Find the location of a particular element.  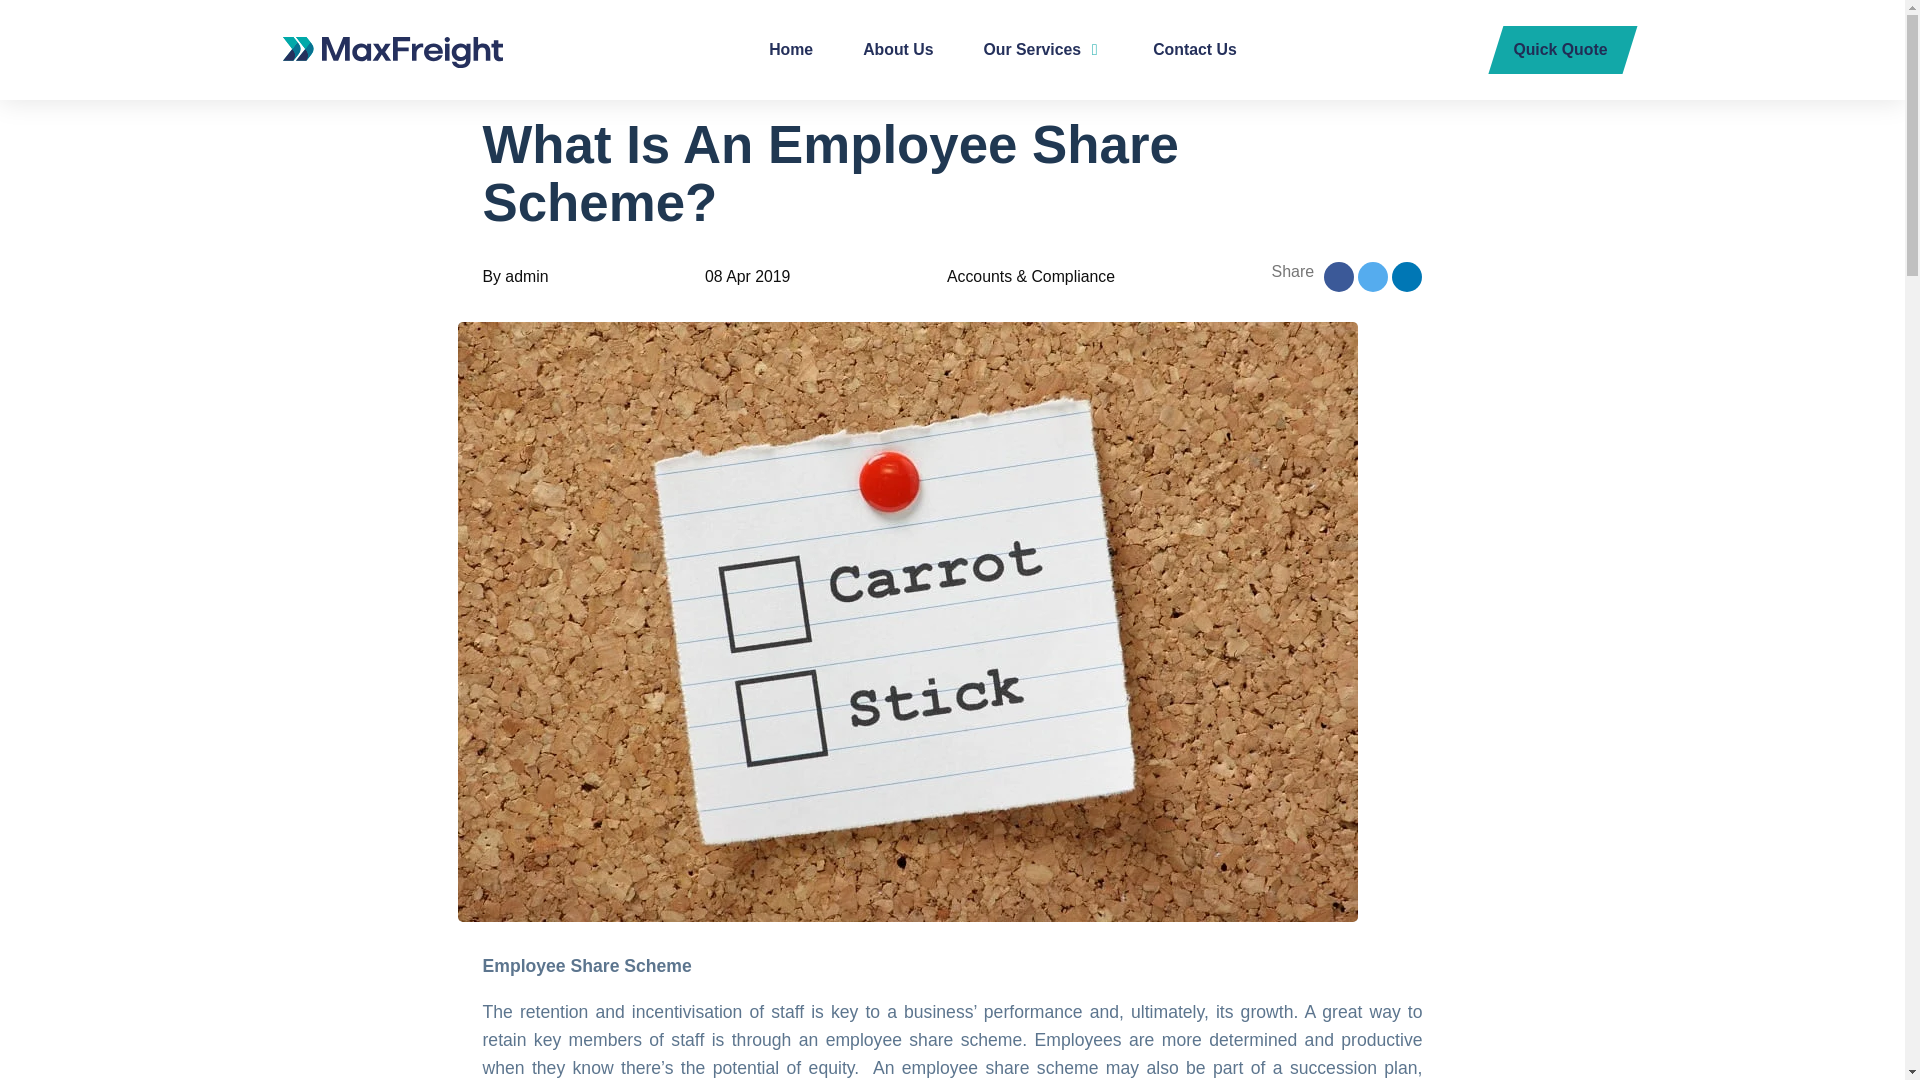

Our Services is located at coordinates (1043, 50).